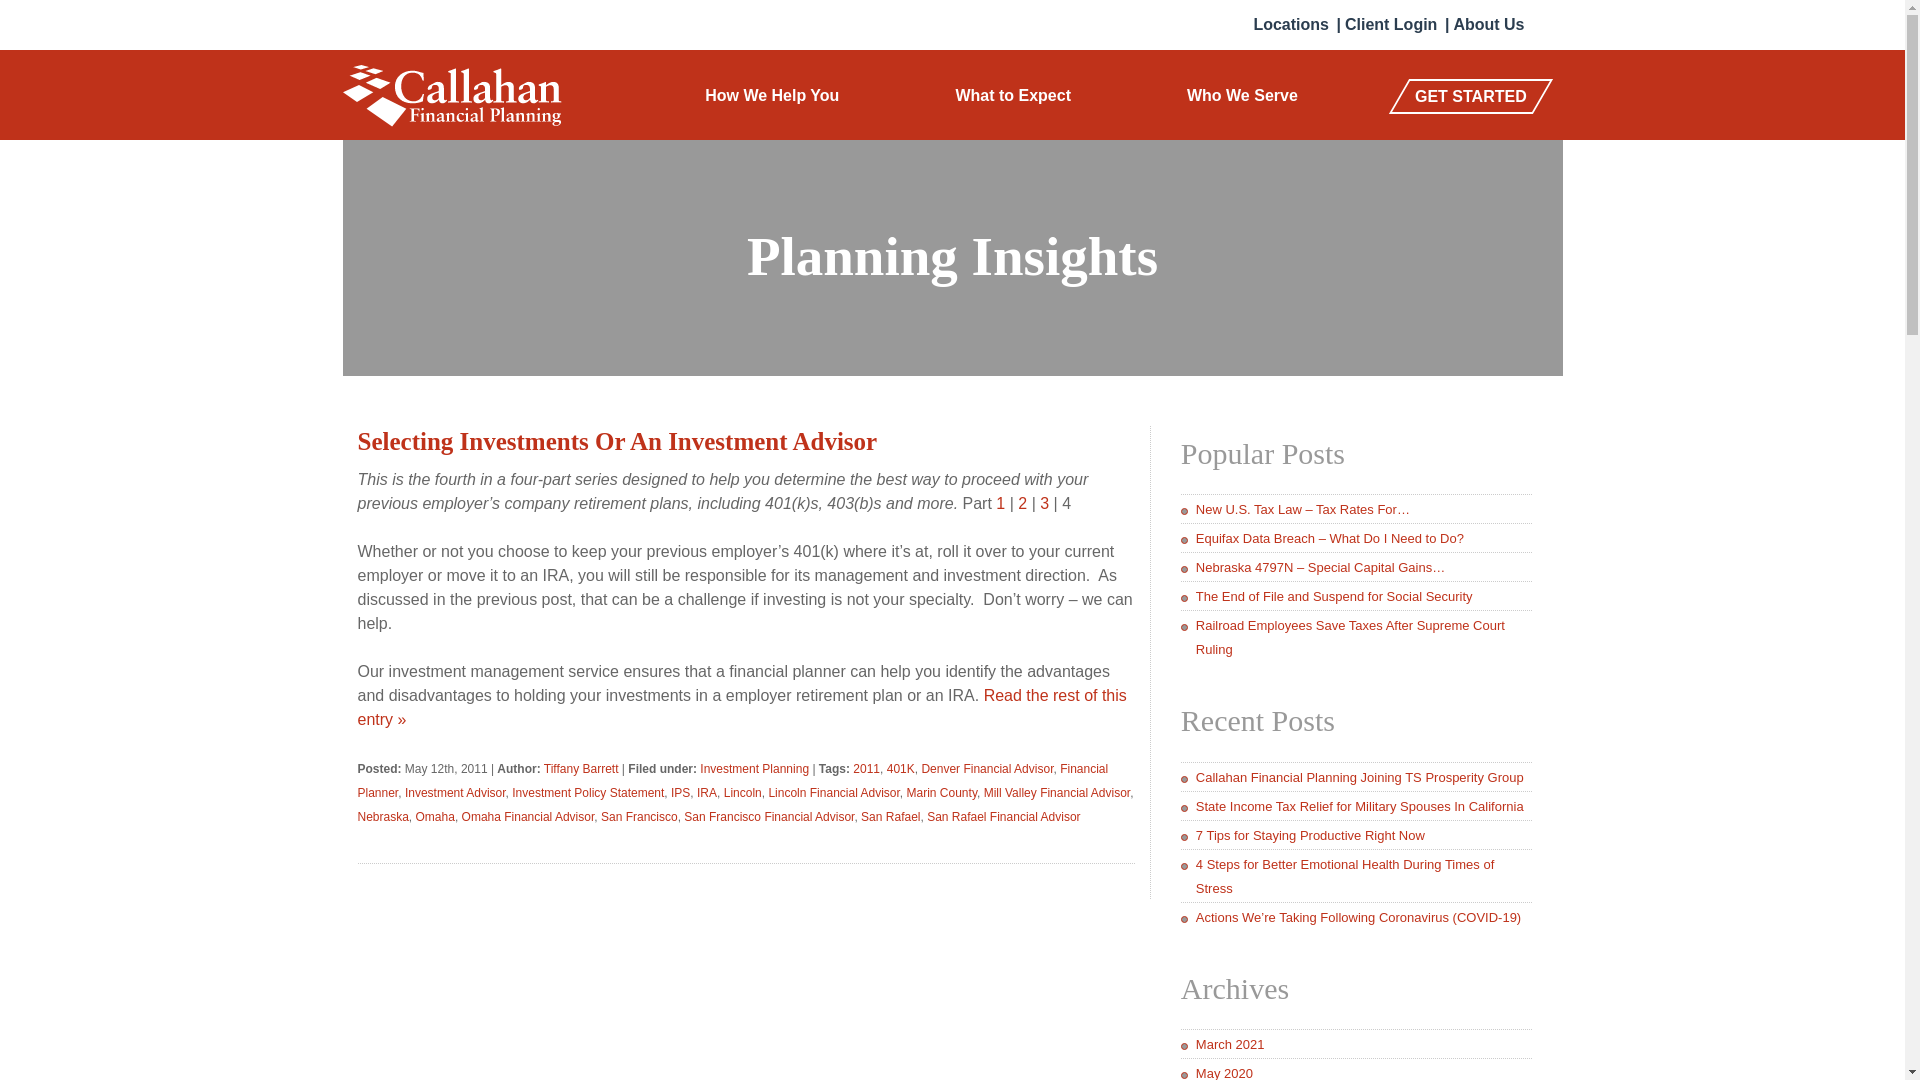  Describe the element at coordinates (768, 817) in the screenshot. I see `San Francisco Financial Advisor` at that location.